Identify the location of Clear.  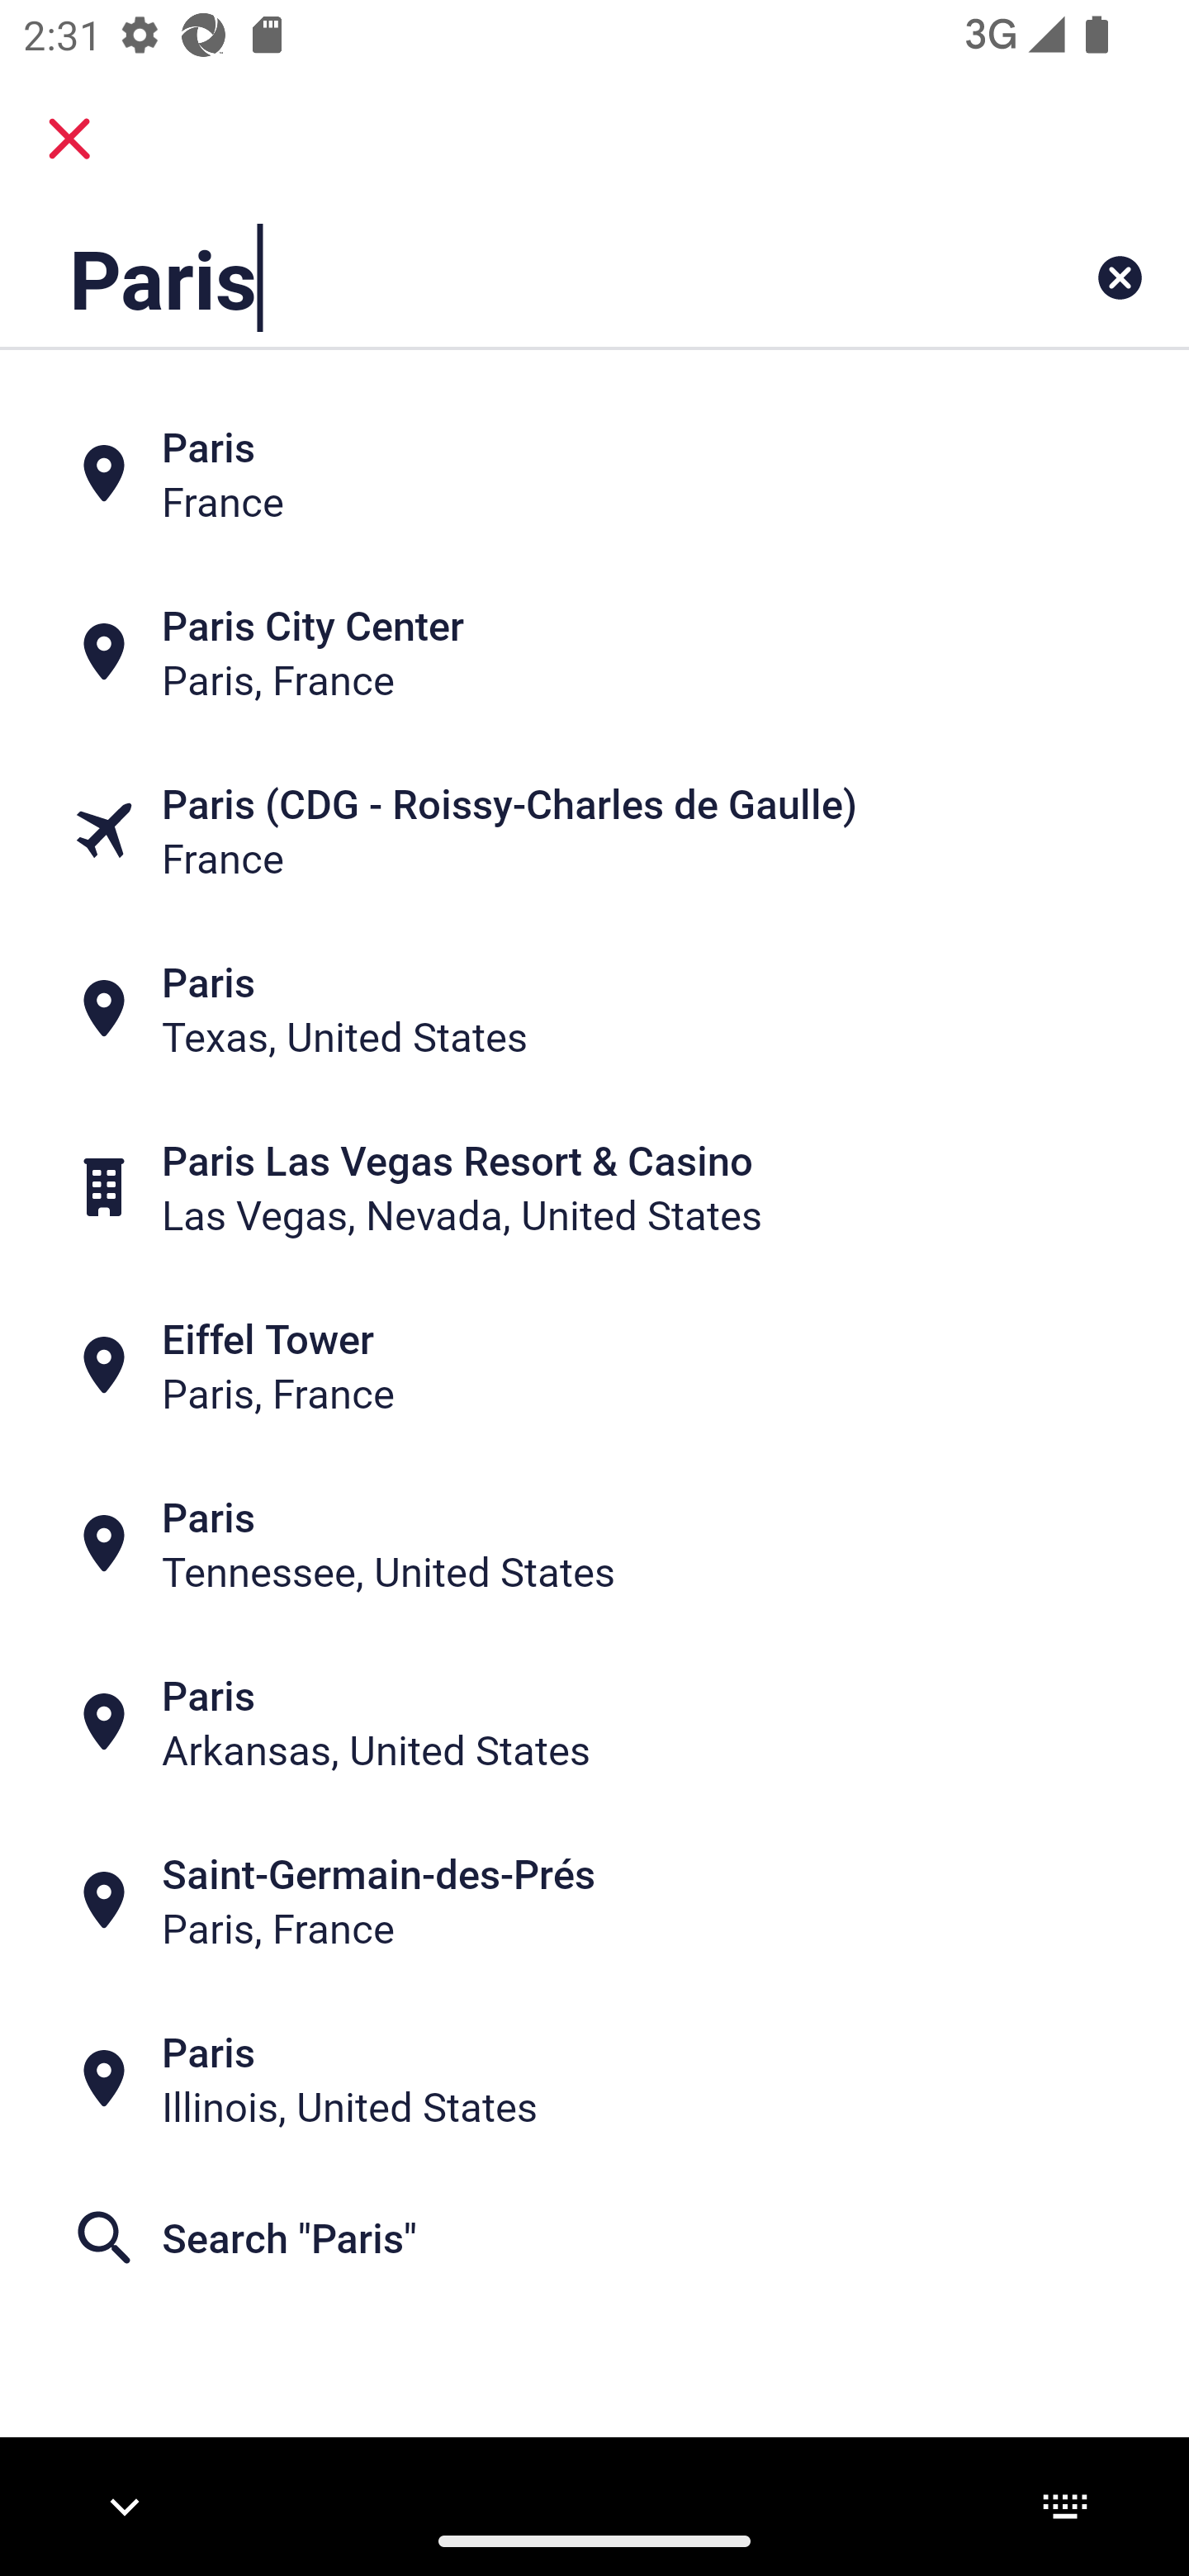
(1120, 277).